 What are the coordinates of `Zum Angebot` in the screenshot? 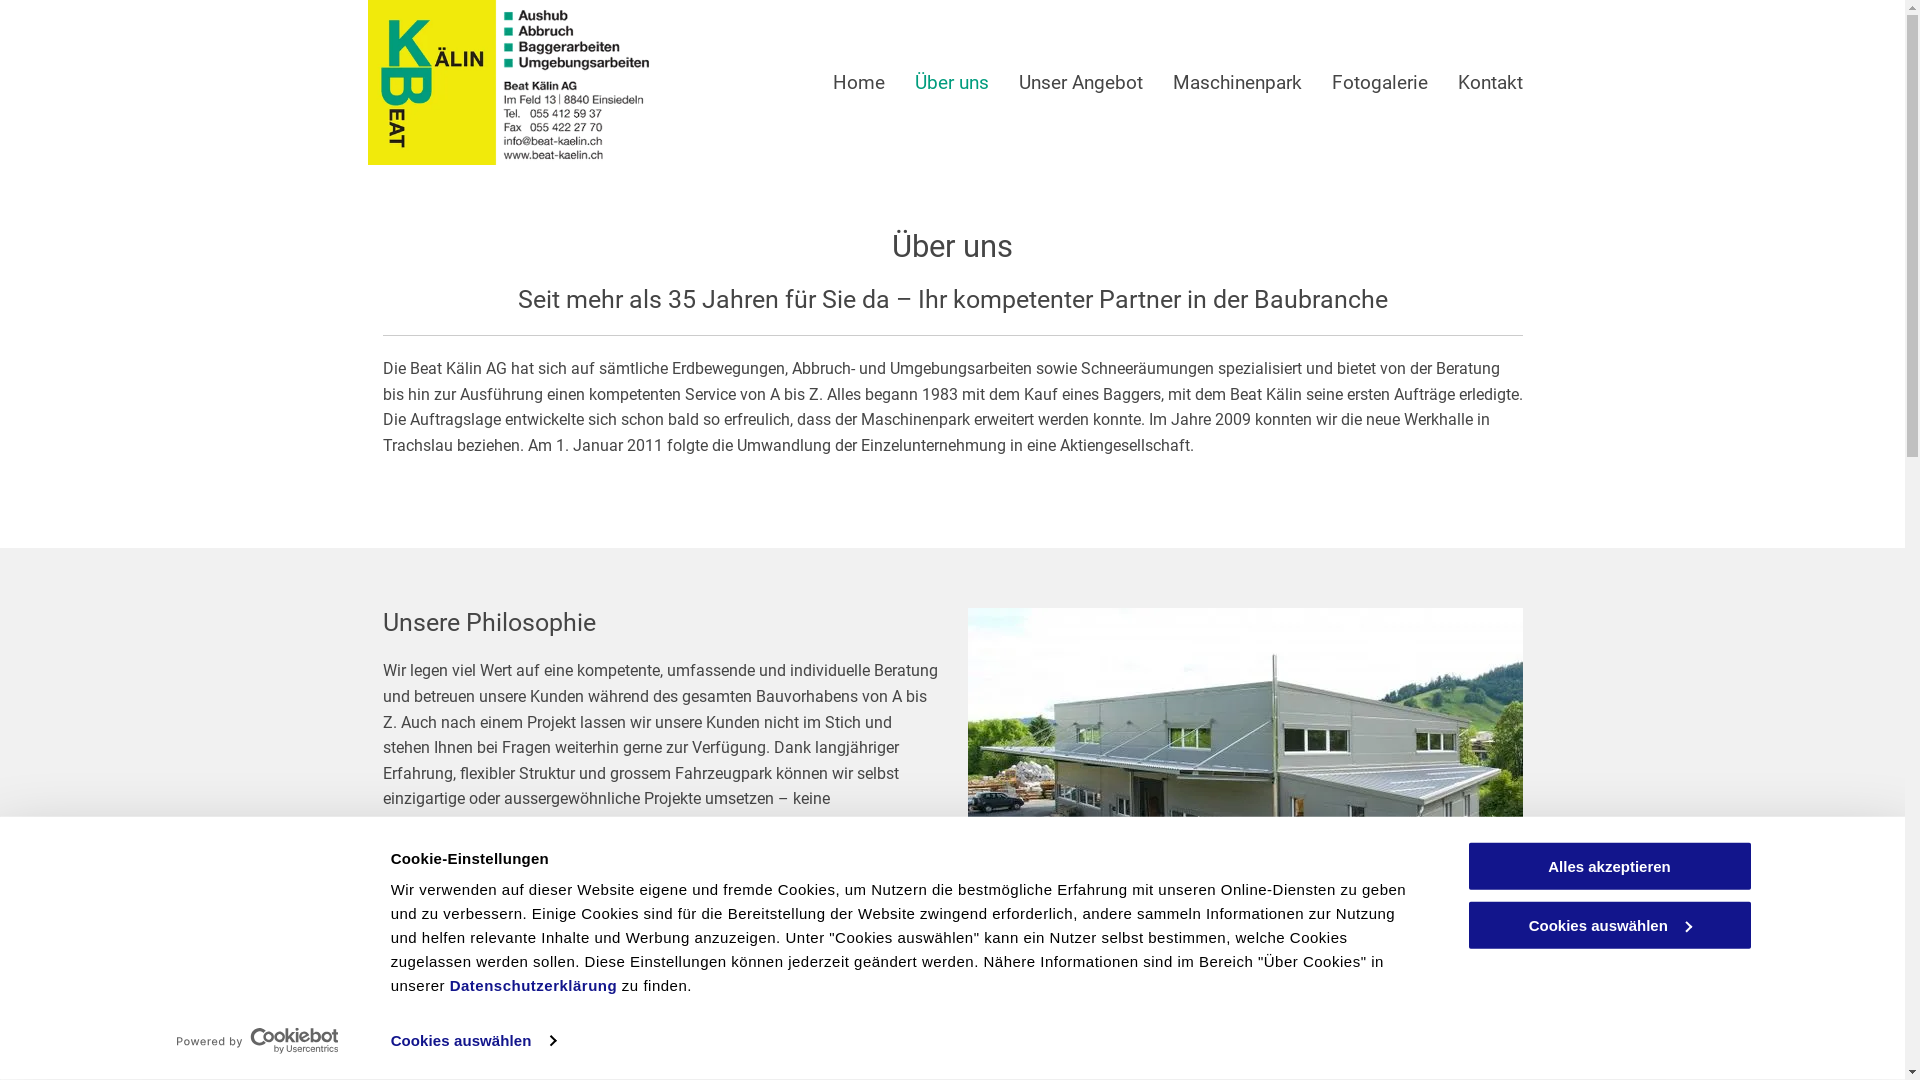 It's located at (456, 926).